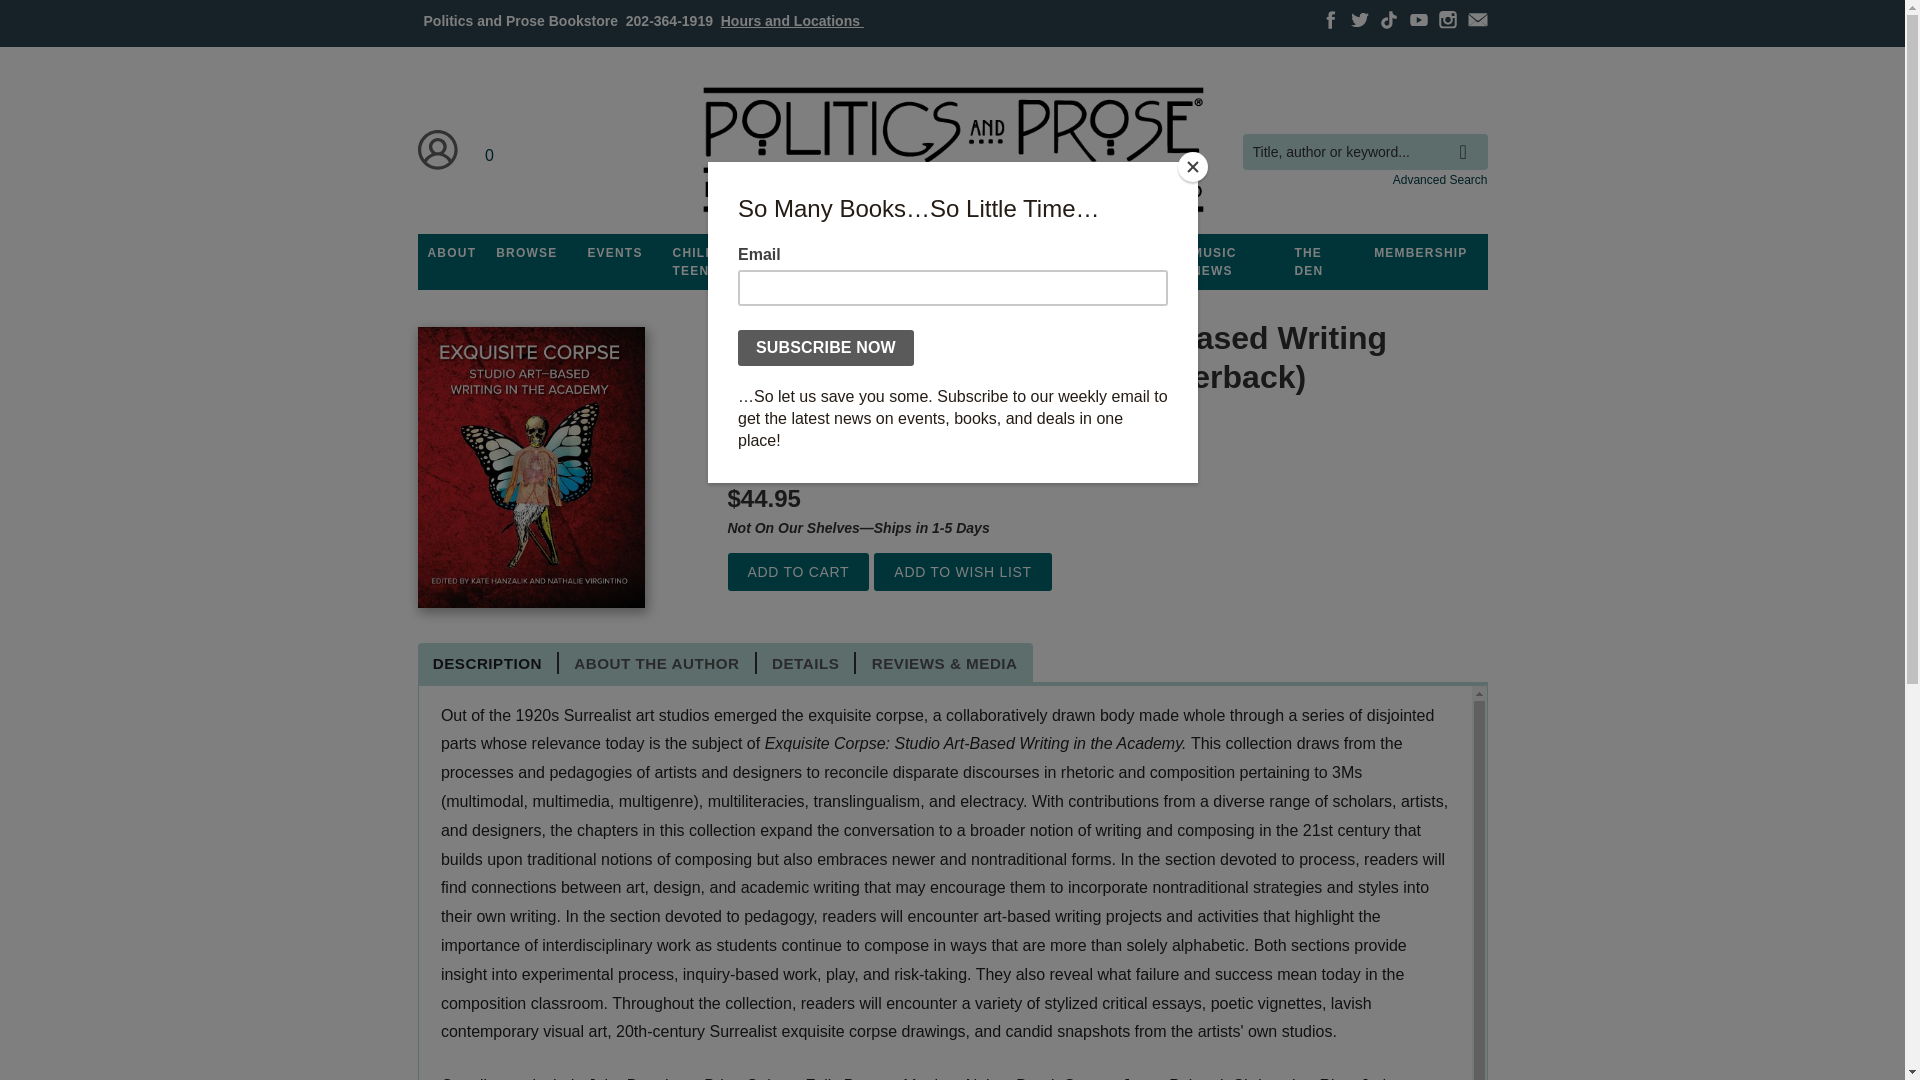  I want to click on Hours and Locations , so click(792, 20).